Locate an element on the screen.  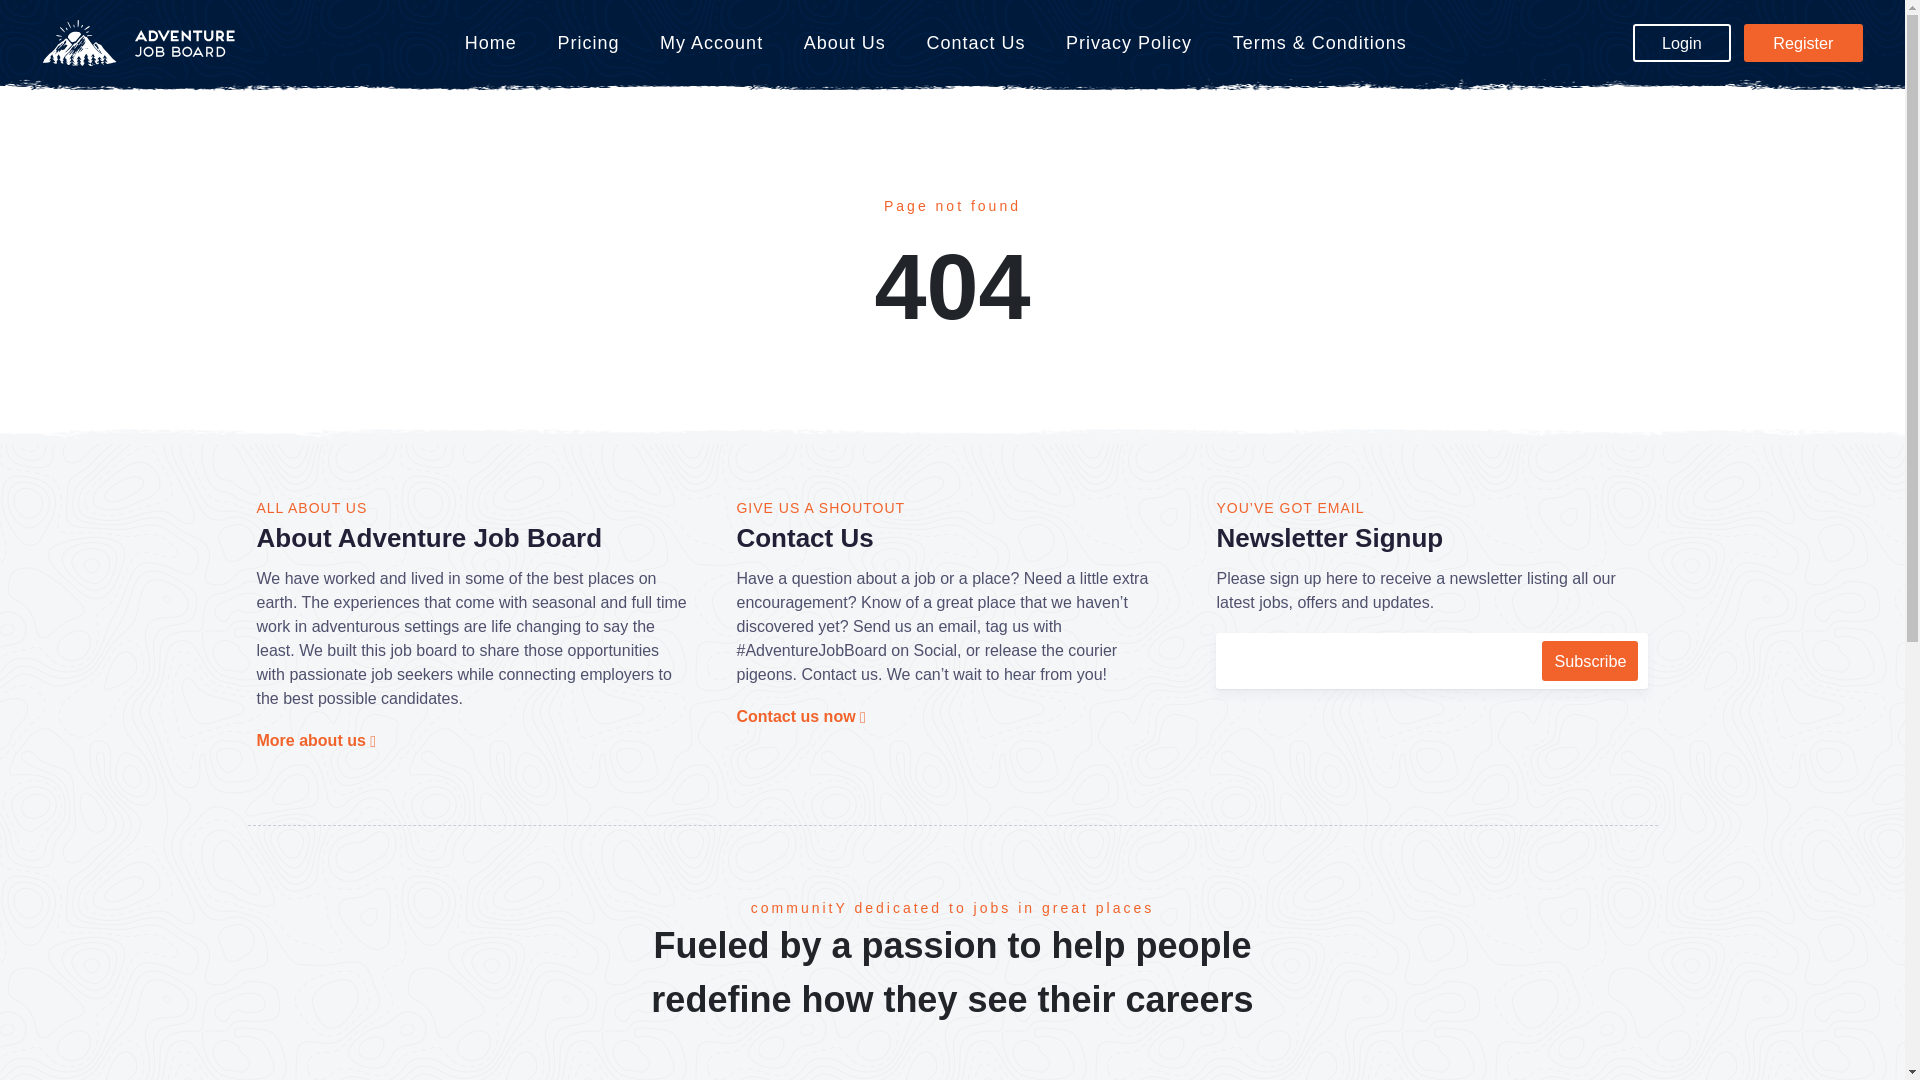
Subscribe is located at coordinates (1589, 661).